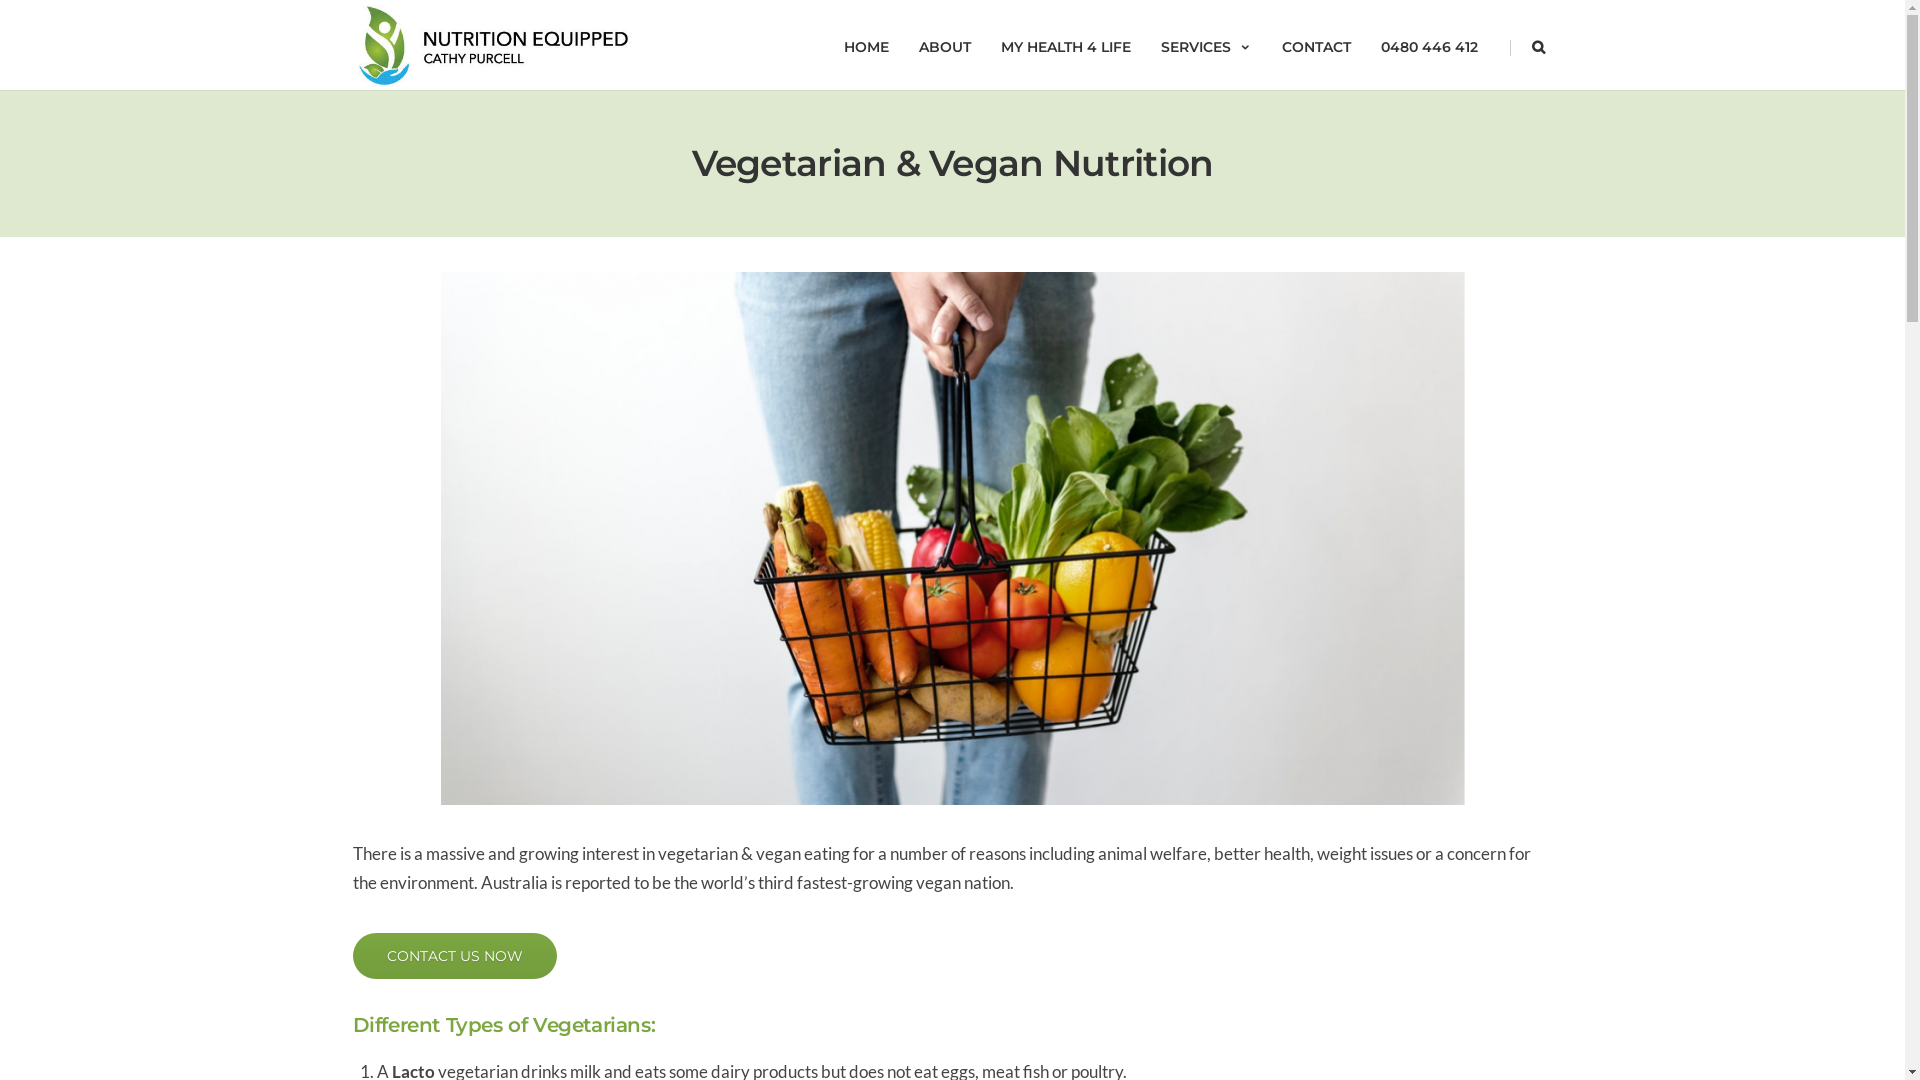  Describe the element at coordinates (1066, 45) in the screenshot. I see `MY HEALTH 4 LIFE` at that location.